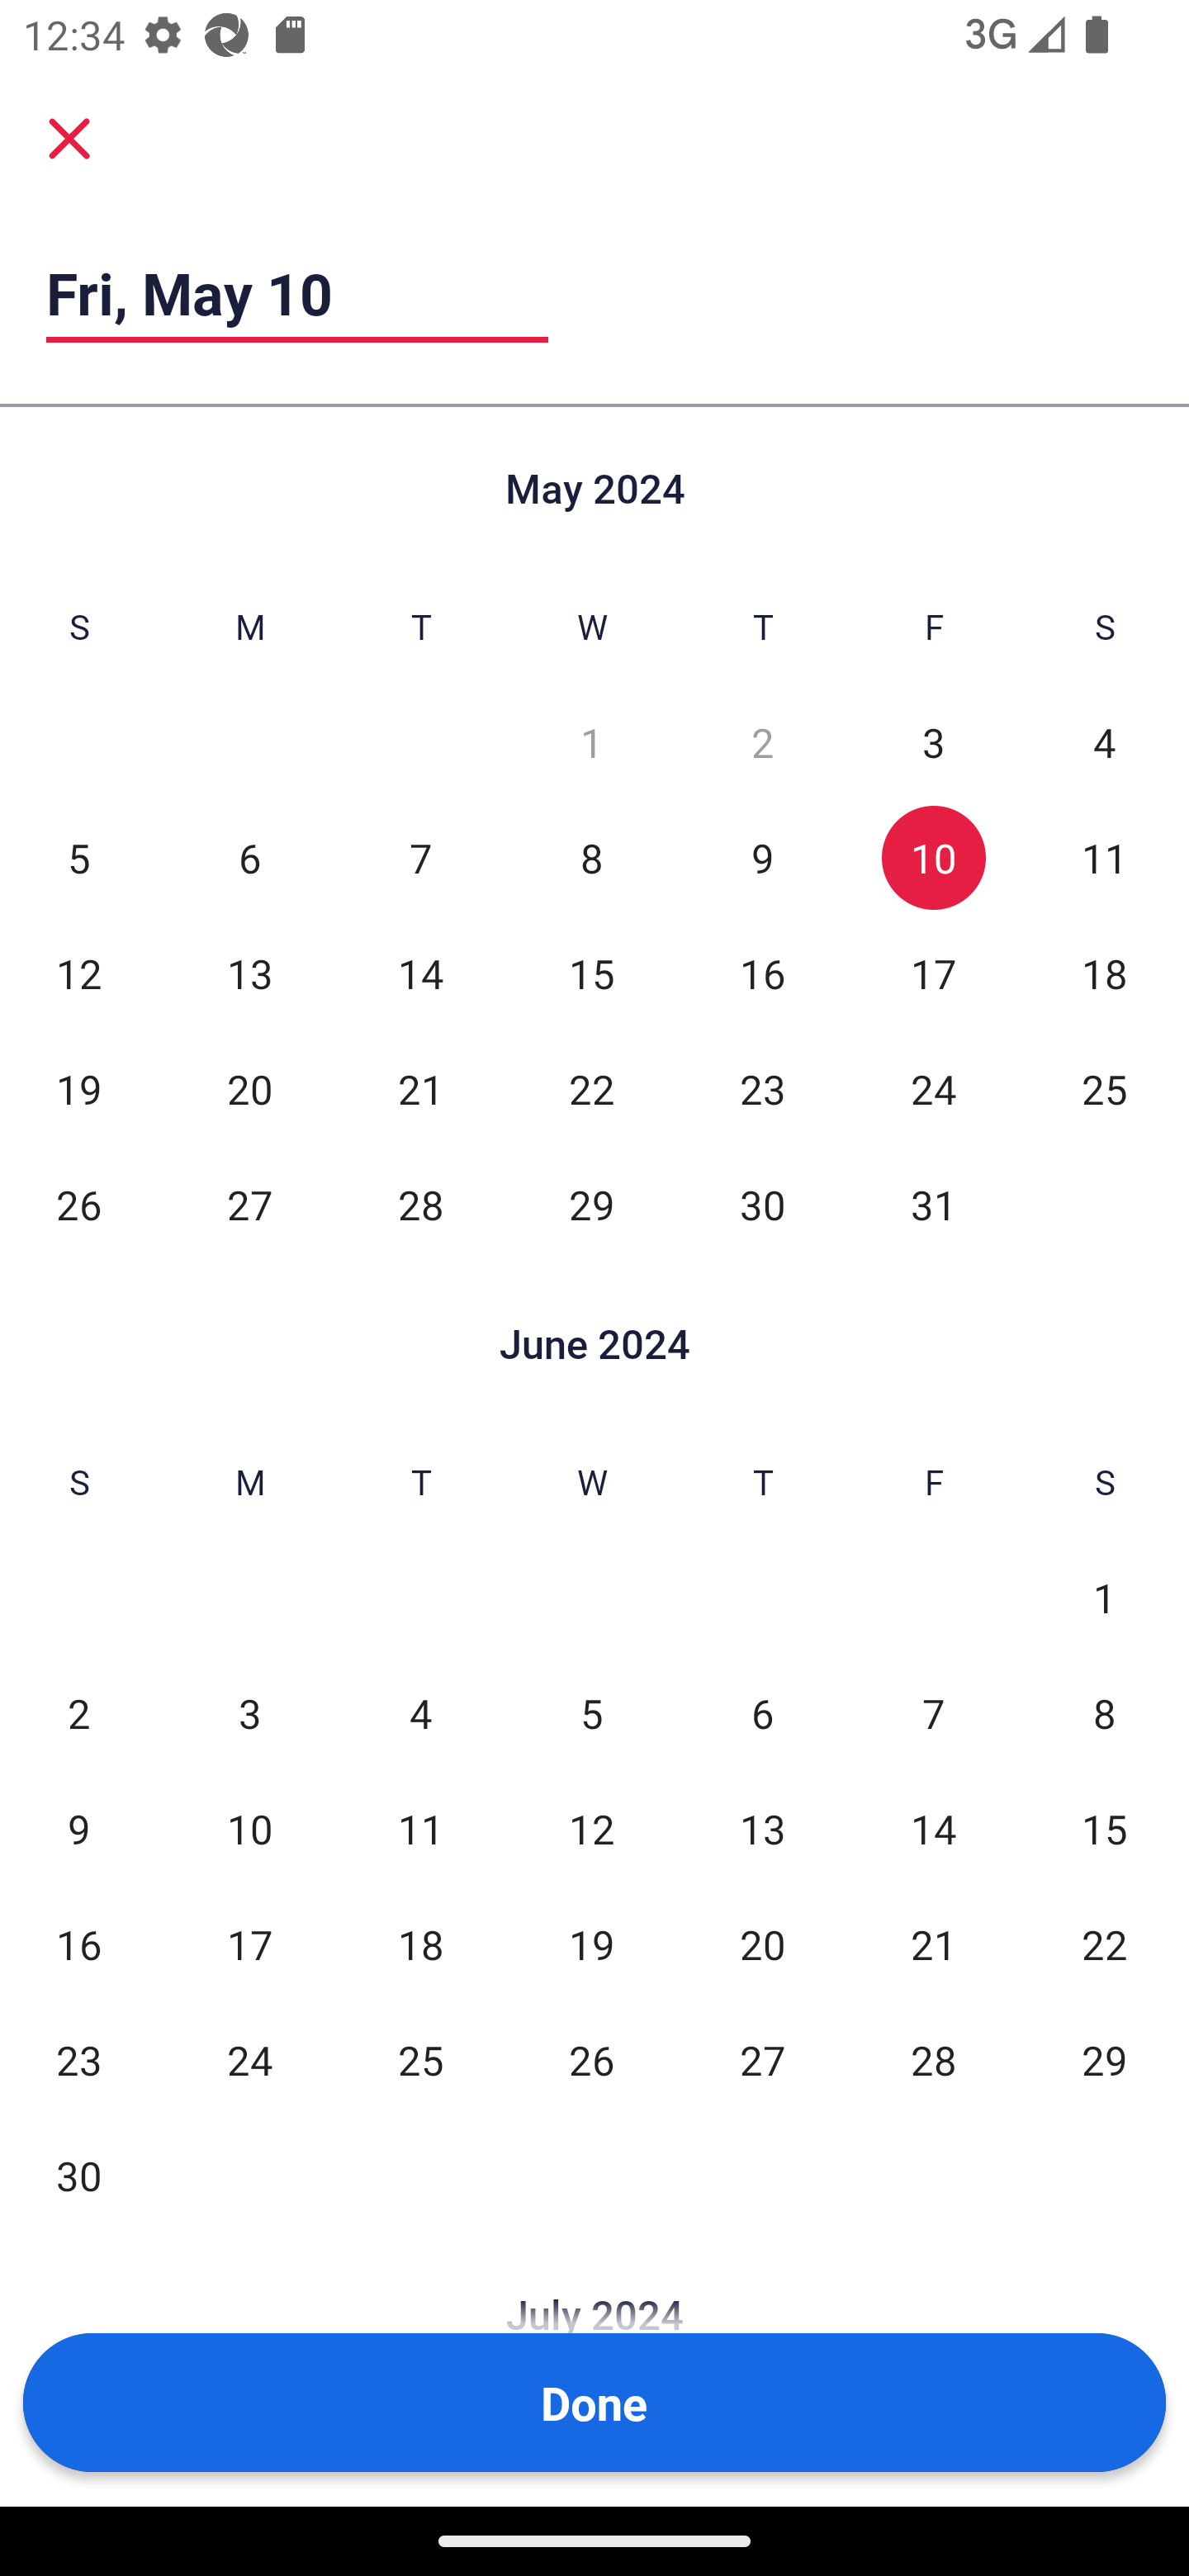  I want to click on 16 Thu, May 16, Not Selected, so click(762, 973).